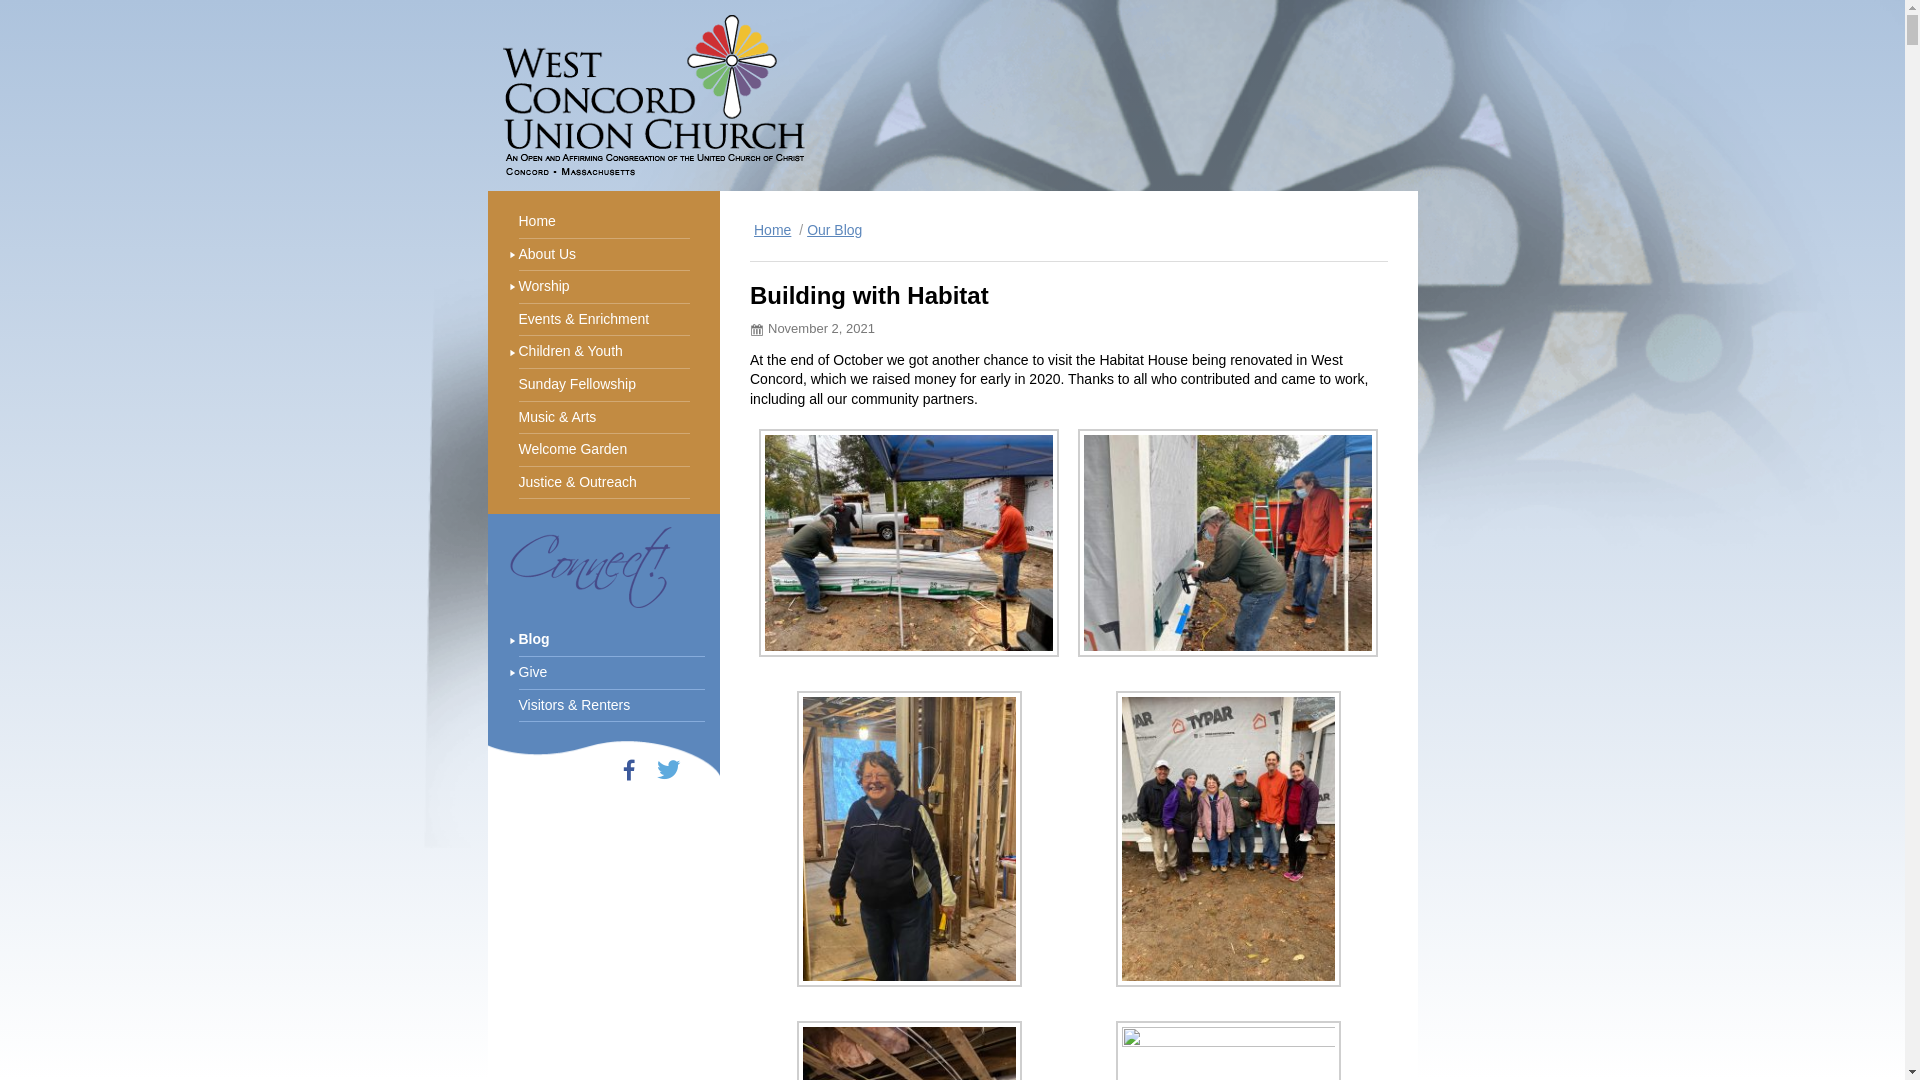 The height and width of the screenshot is (1080, 1920). I want to click on Building with Habitat, so click(869, 294).